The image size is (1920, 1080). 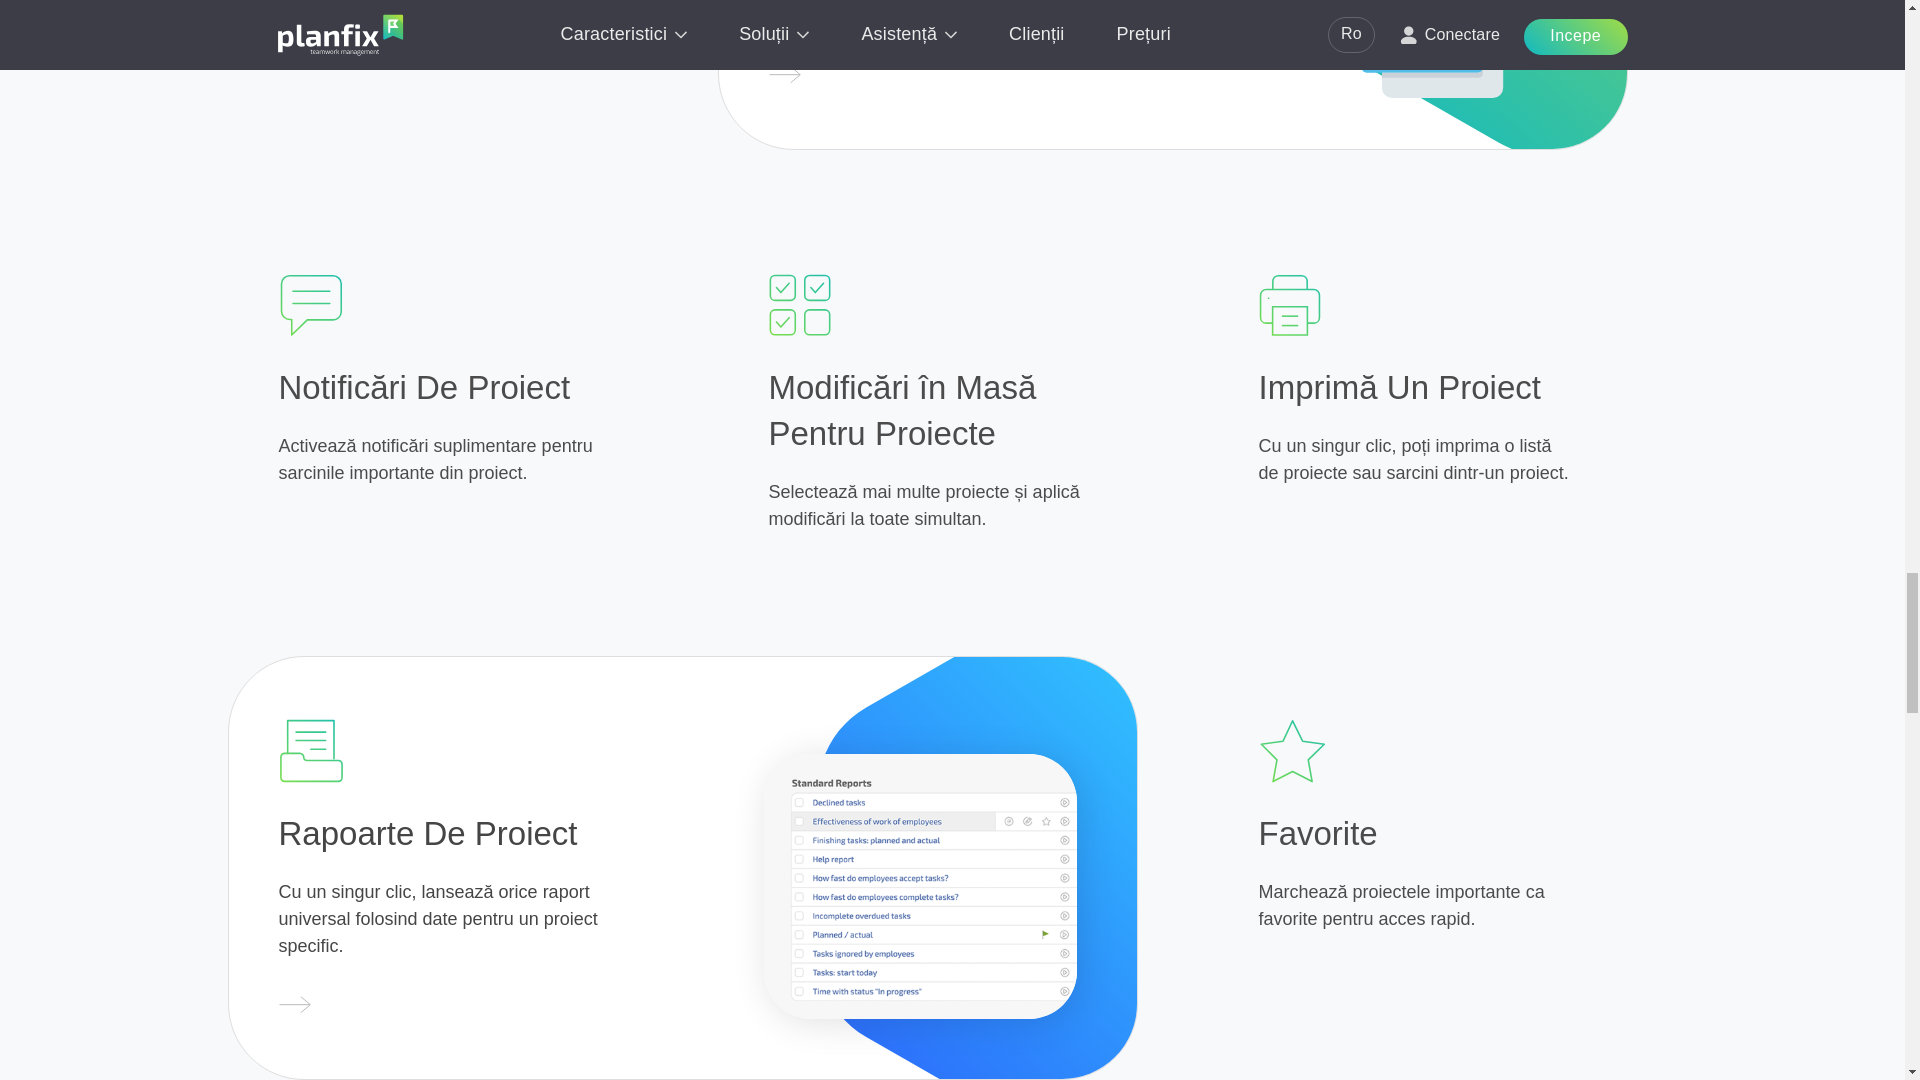 I want to click on More about Documentele Proiectului, so click(x=784, y=76).